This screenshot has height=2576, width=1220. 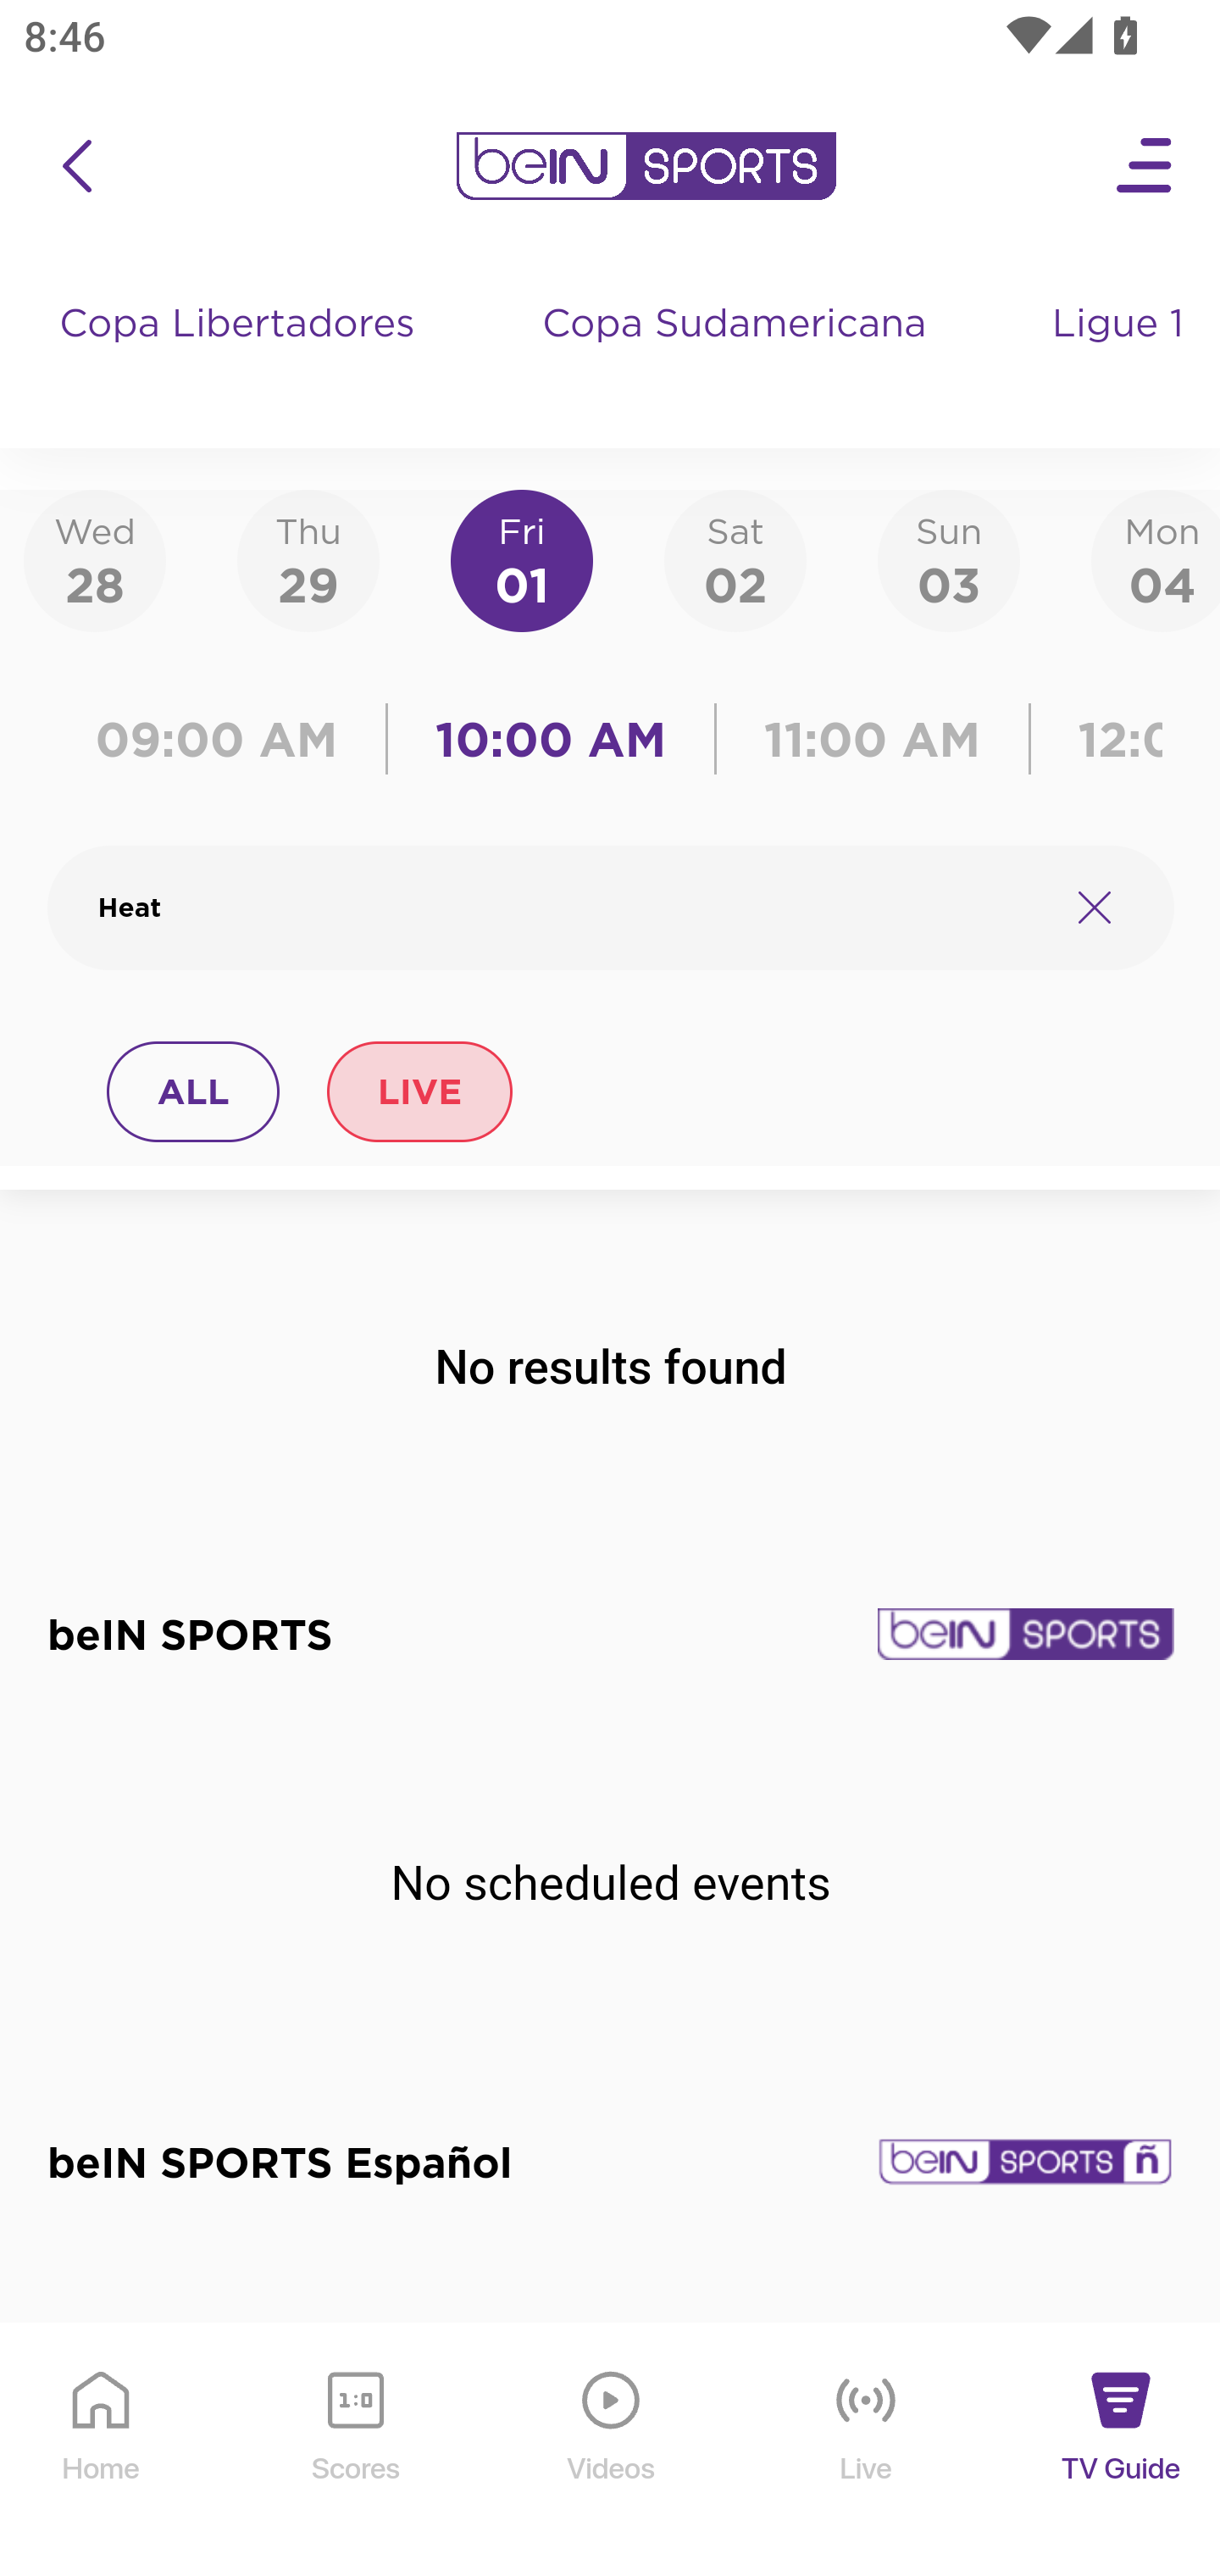 What do you see at coordinates (1156, 559) in the screenshot?
I see `Mon04` at bounding box center [1156, 559].